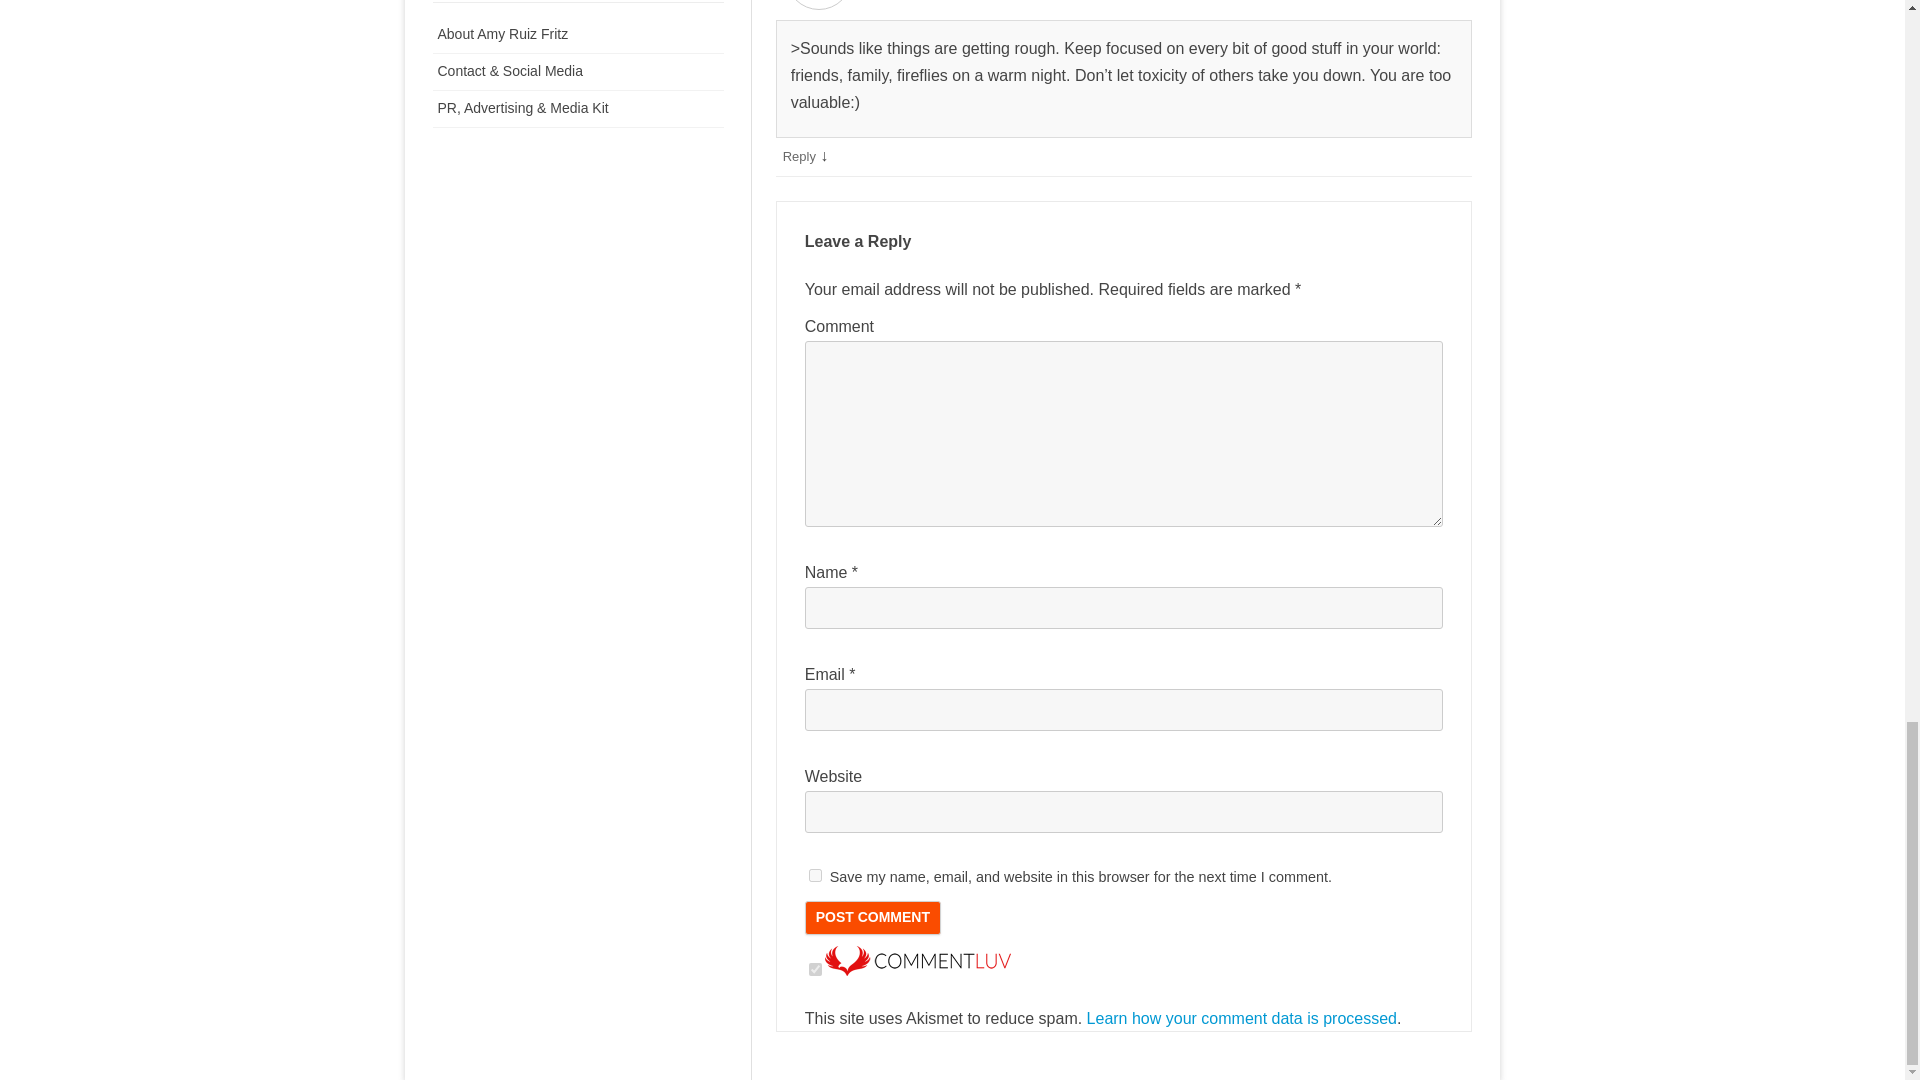 This screenshot has height=1080, width=1920. Describe the element at coordinates (814, 876) in the screenshot. I see `yes` at that location.